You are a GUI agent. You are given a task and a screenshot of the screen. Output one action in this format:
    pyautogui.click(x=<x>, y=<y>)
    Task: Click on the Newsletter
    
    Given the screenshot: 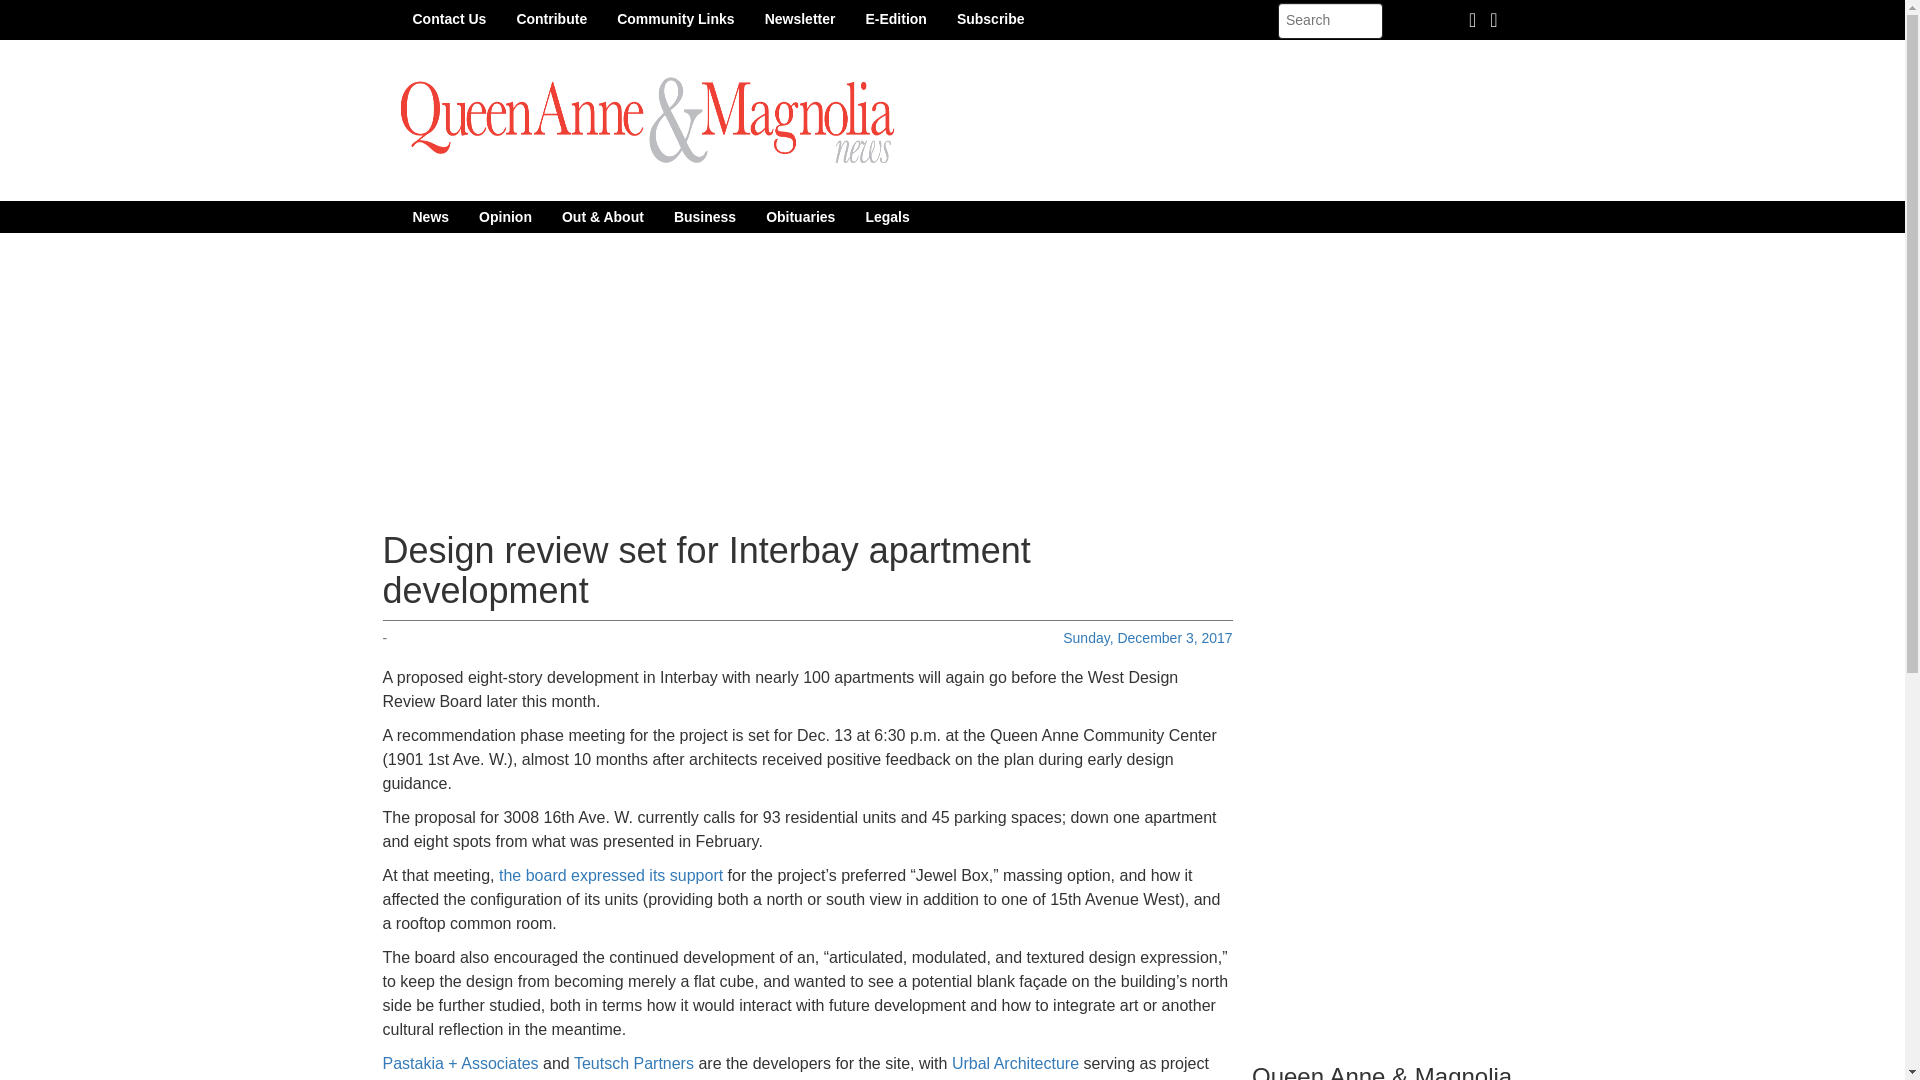 What is the action you would take?
    pyautogui.click(x=800, y=18)
    